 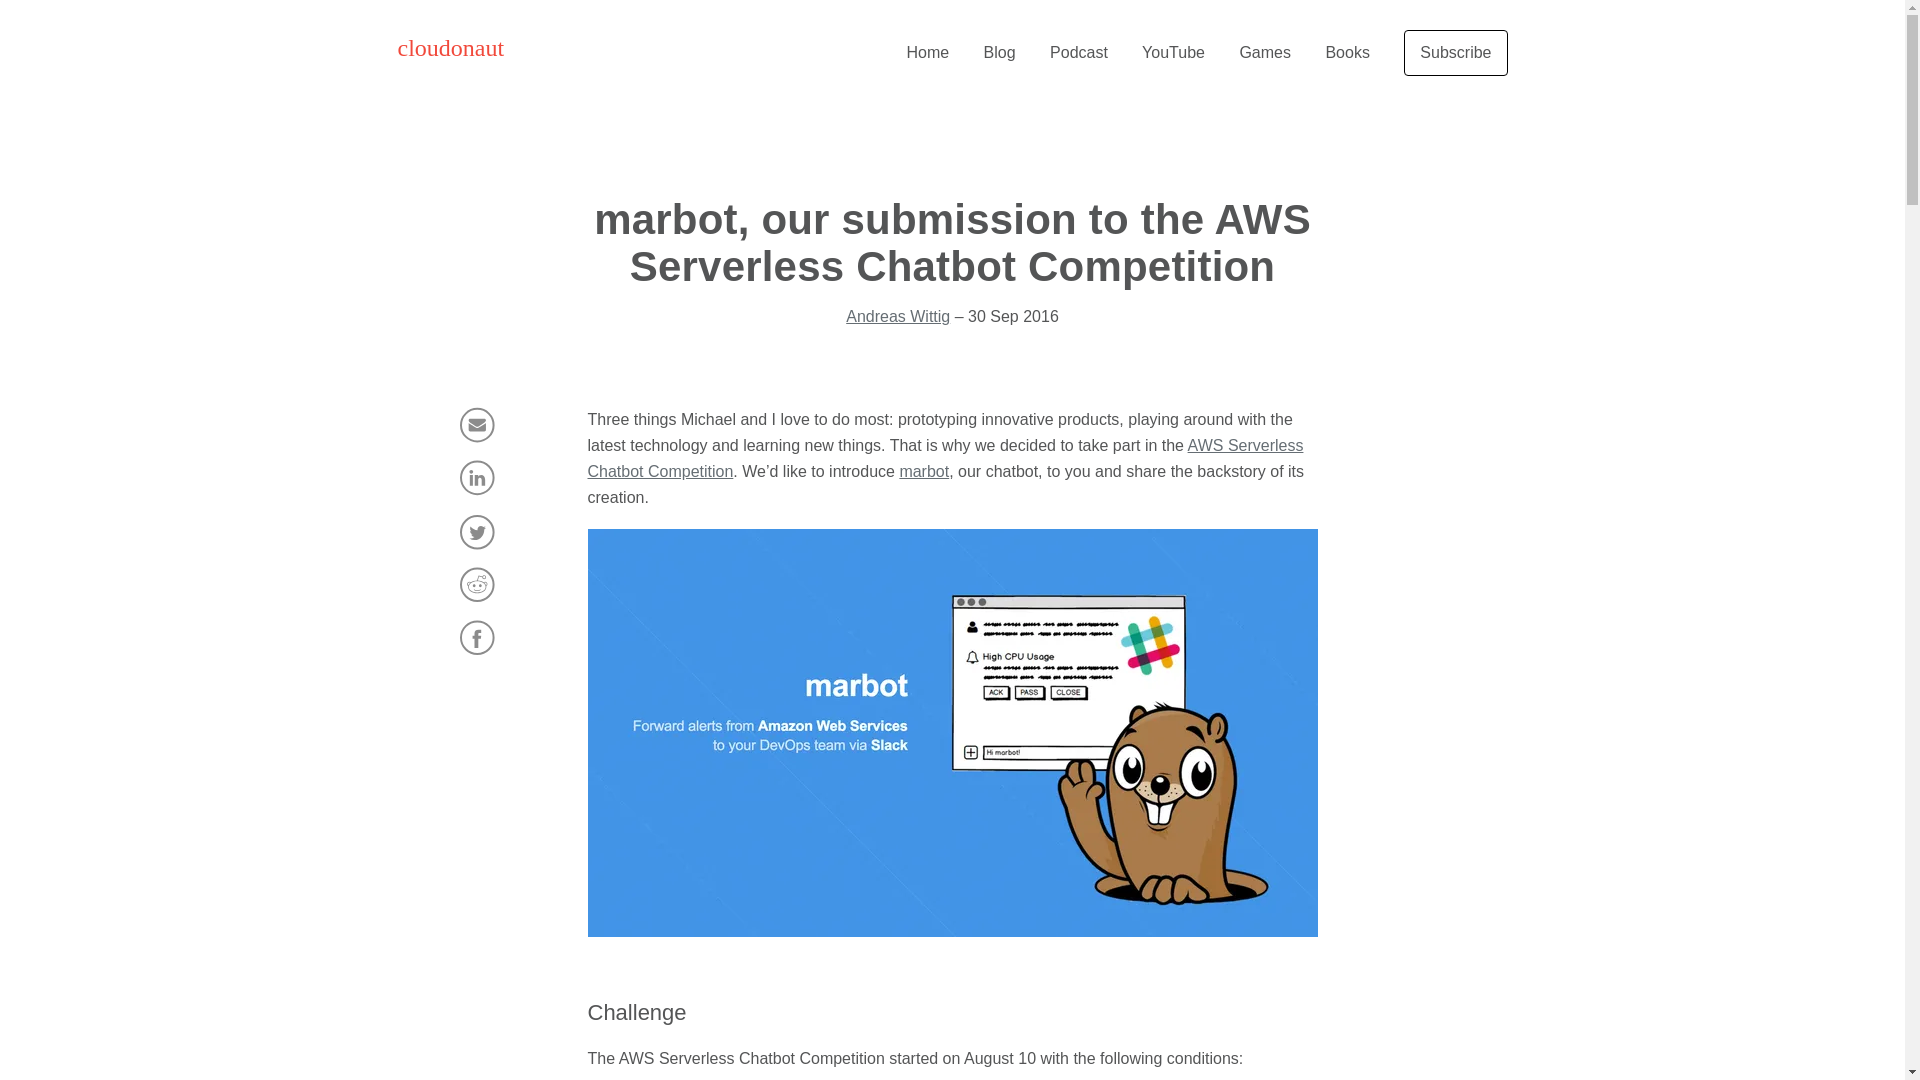 What do you see at coordinates (1455, 52) in the screenshot?
I see `Subscribe` at bounding box center [1455, 52].